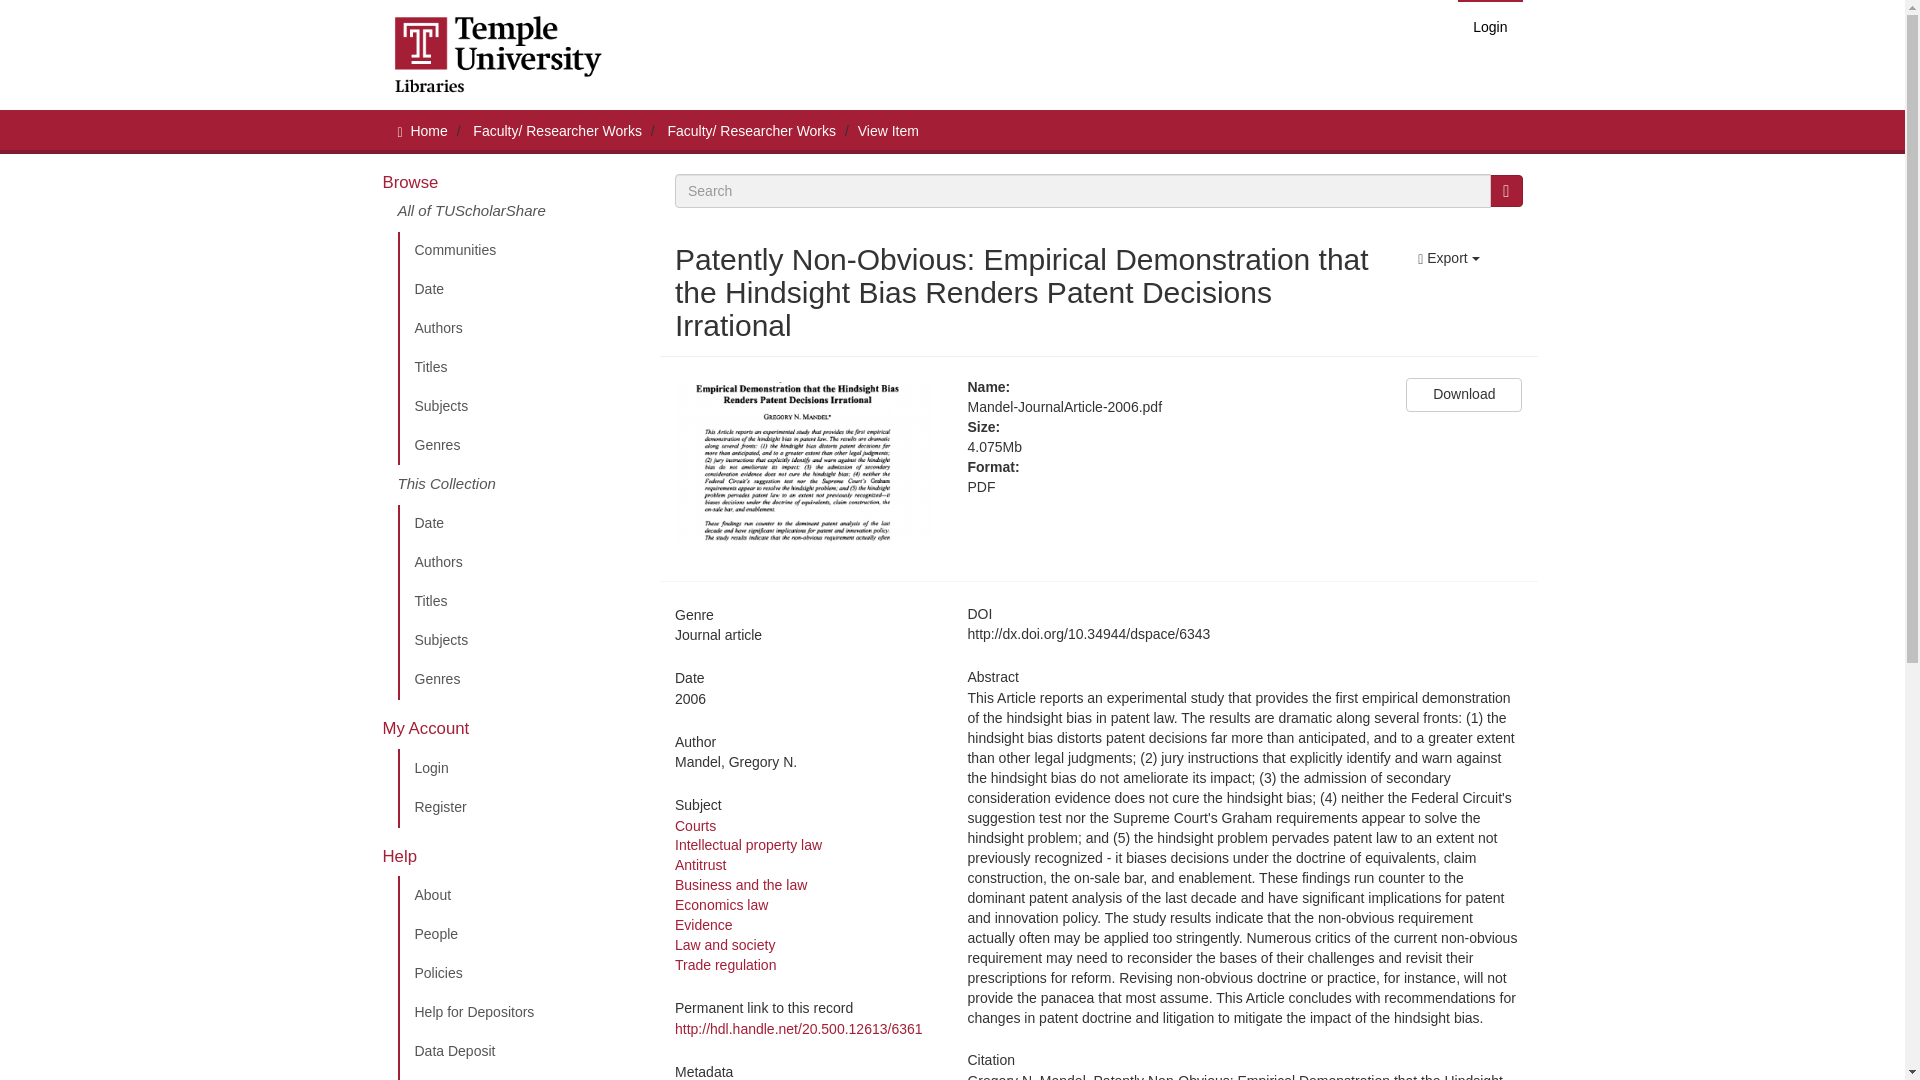 The height and width of the screenshot is (1080, 1920). What do you see at coordinates (521, 290) in the screenshot?
I see `Date` at bounding box center [521, 290].